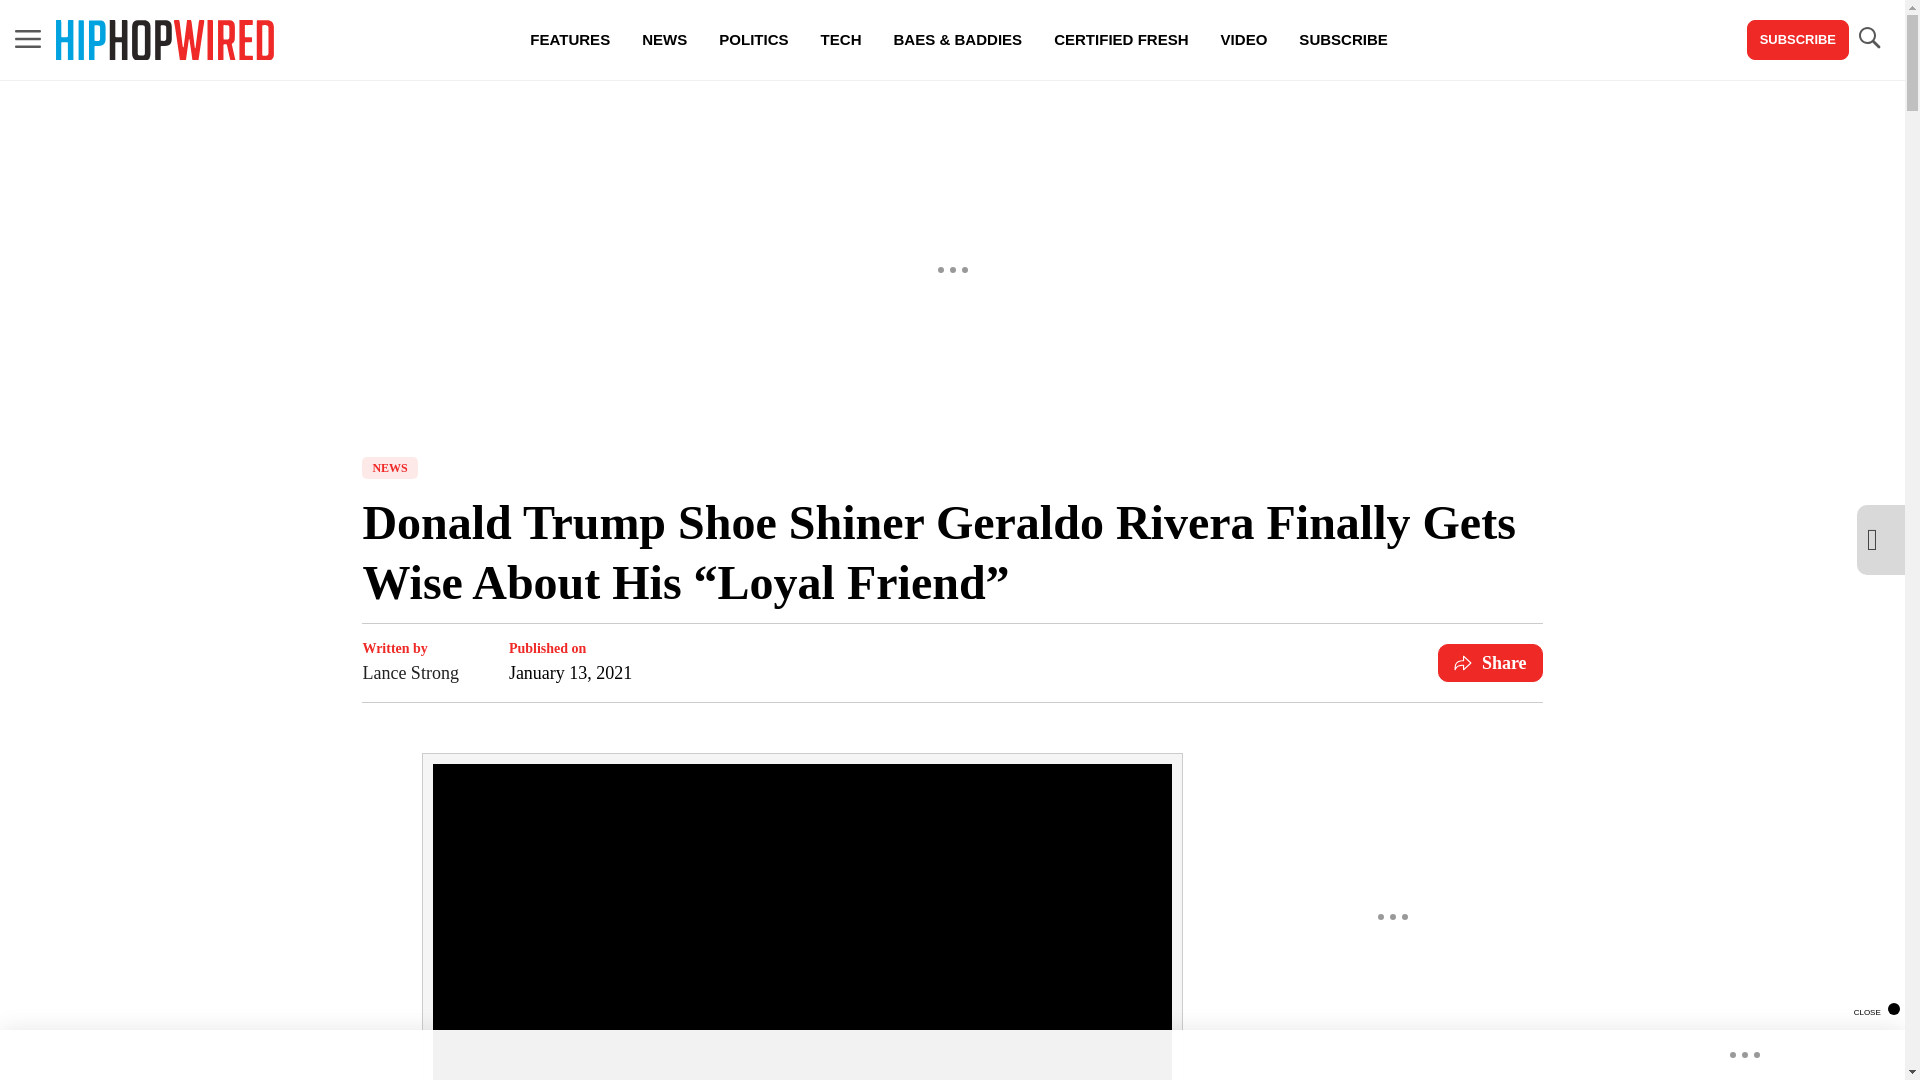 This screenshot has height=1080, width=1920. Describe the element at coordinates (1244, 40) in the screenshot. I see `VIDEO` at that location.